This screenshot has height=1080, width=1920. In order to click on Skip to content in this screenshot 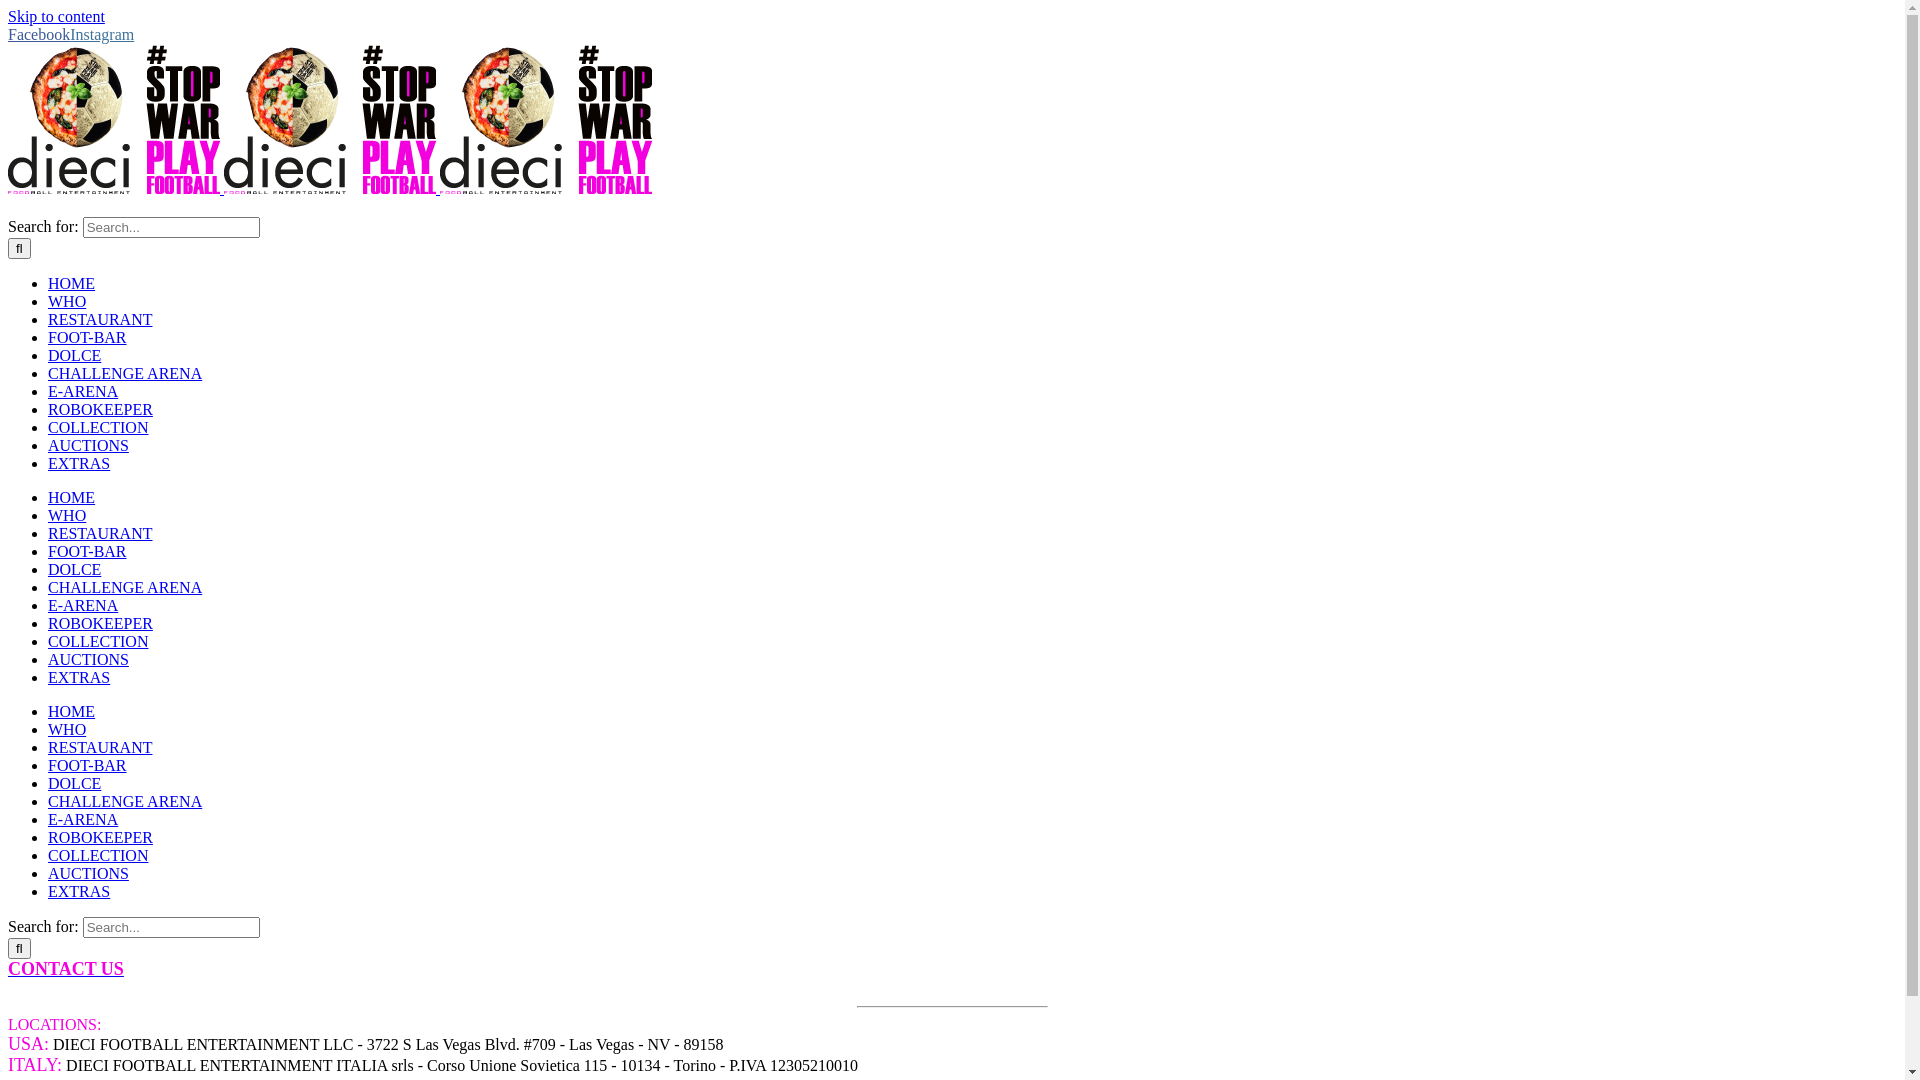, I will do `click(56, 16)`.